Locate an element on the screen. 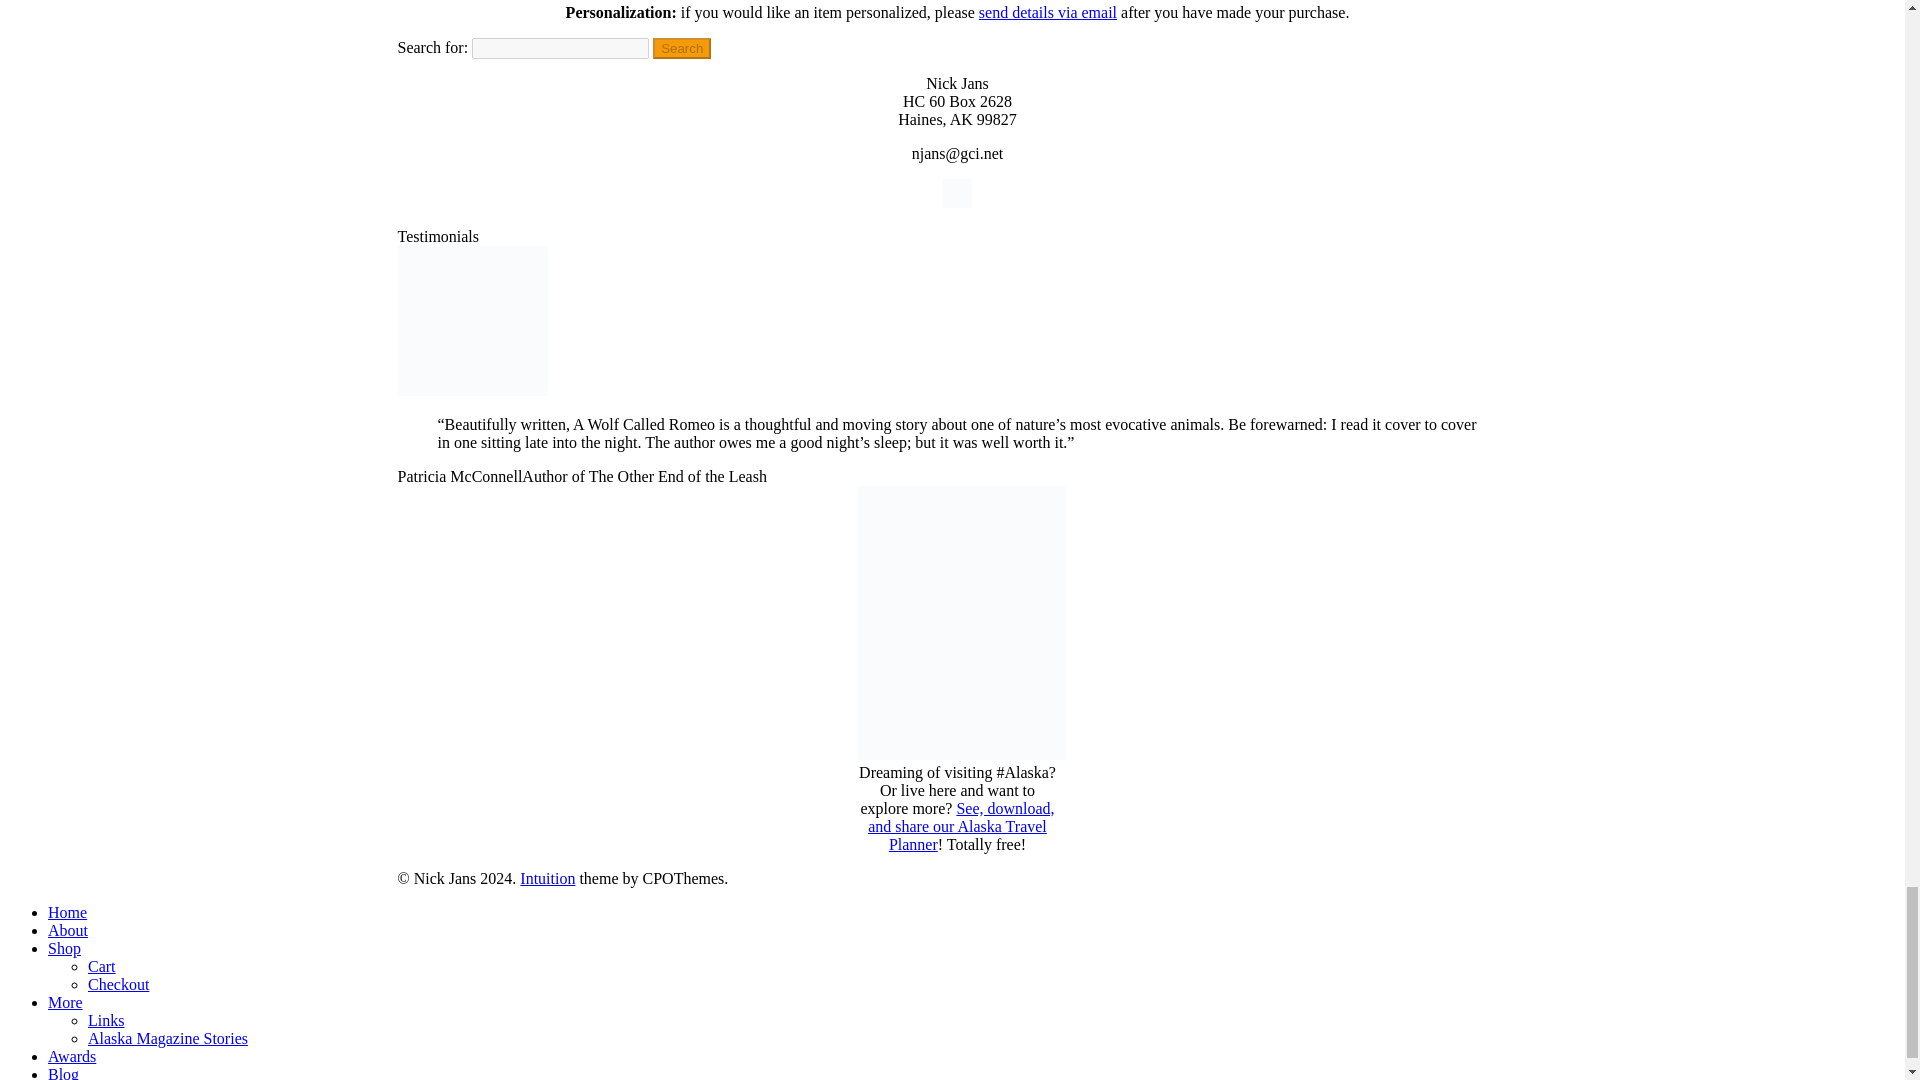  Search is located at coordinates (681, 48).